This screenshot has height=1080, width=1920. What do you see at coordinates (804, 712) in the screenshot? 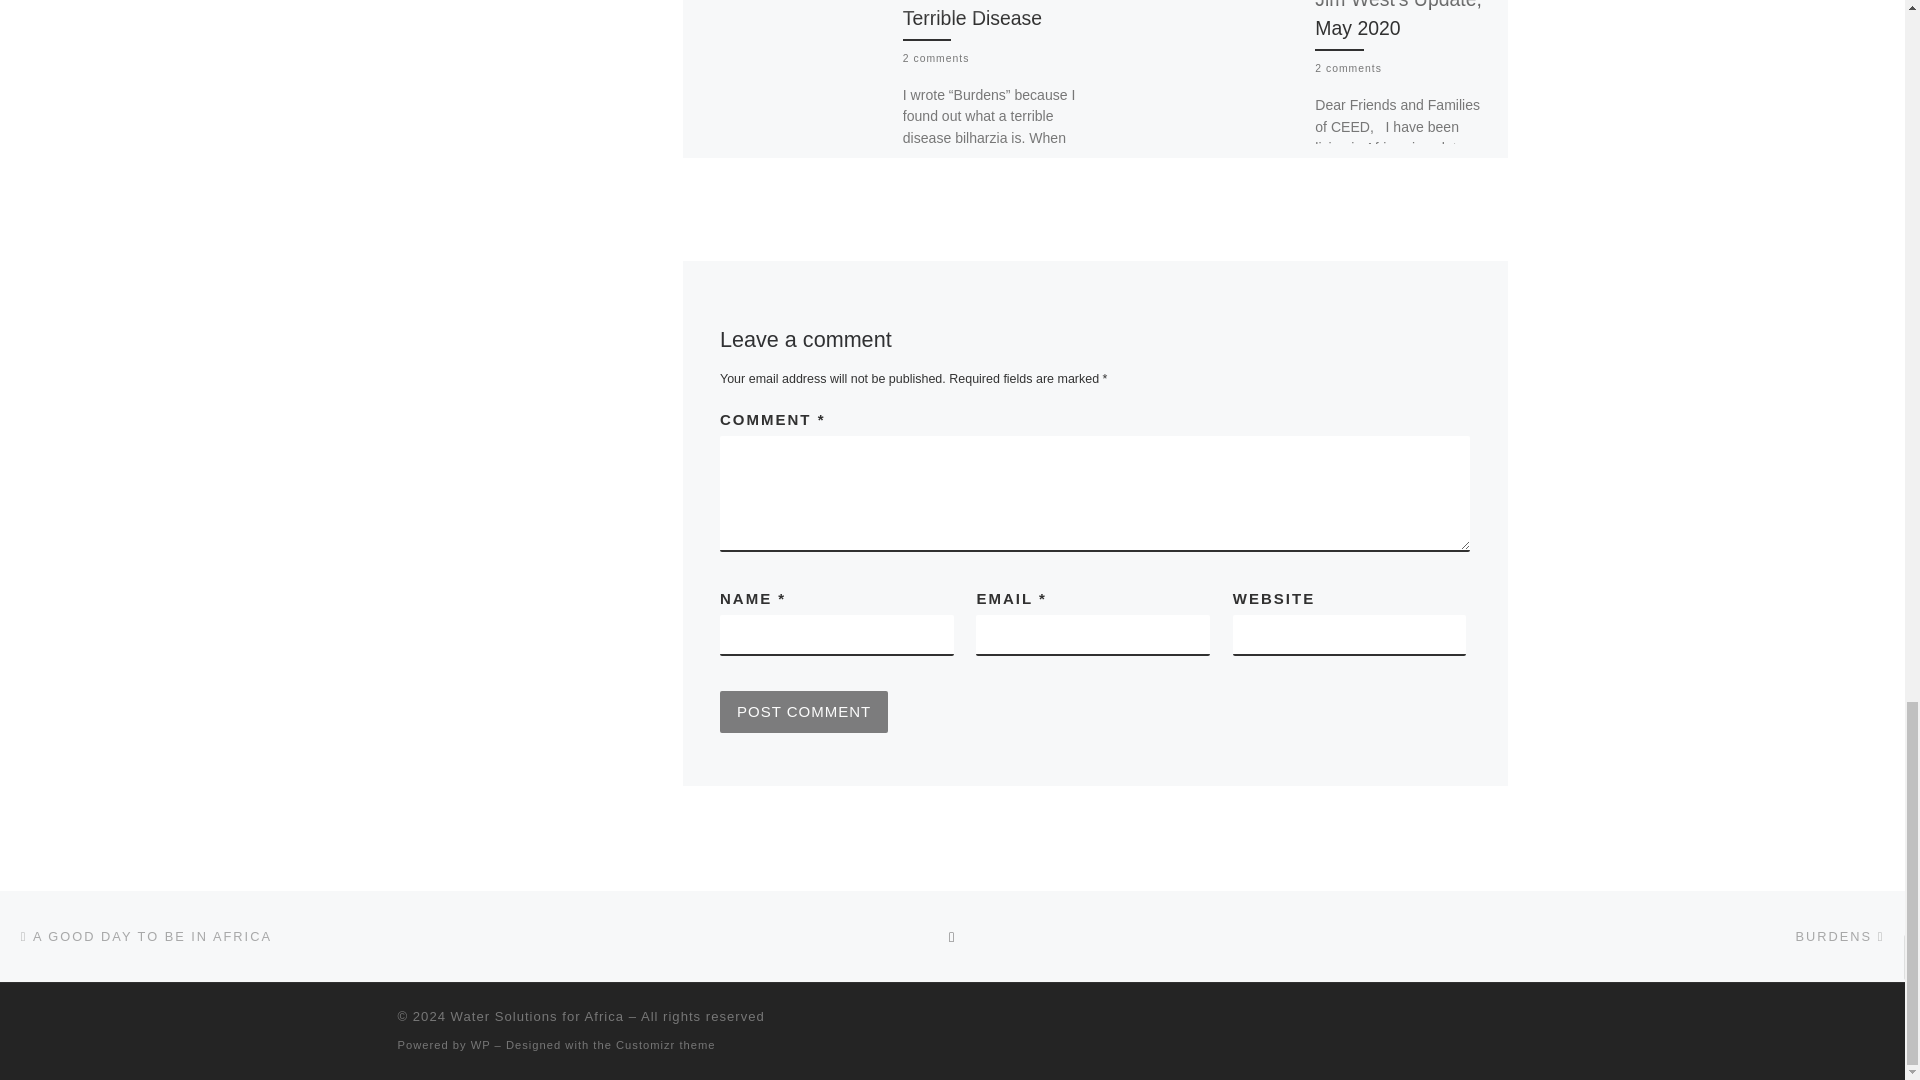
I see `Post Comment` at bounding box center [804, 712].